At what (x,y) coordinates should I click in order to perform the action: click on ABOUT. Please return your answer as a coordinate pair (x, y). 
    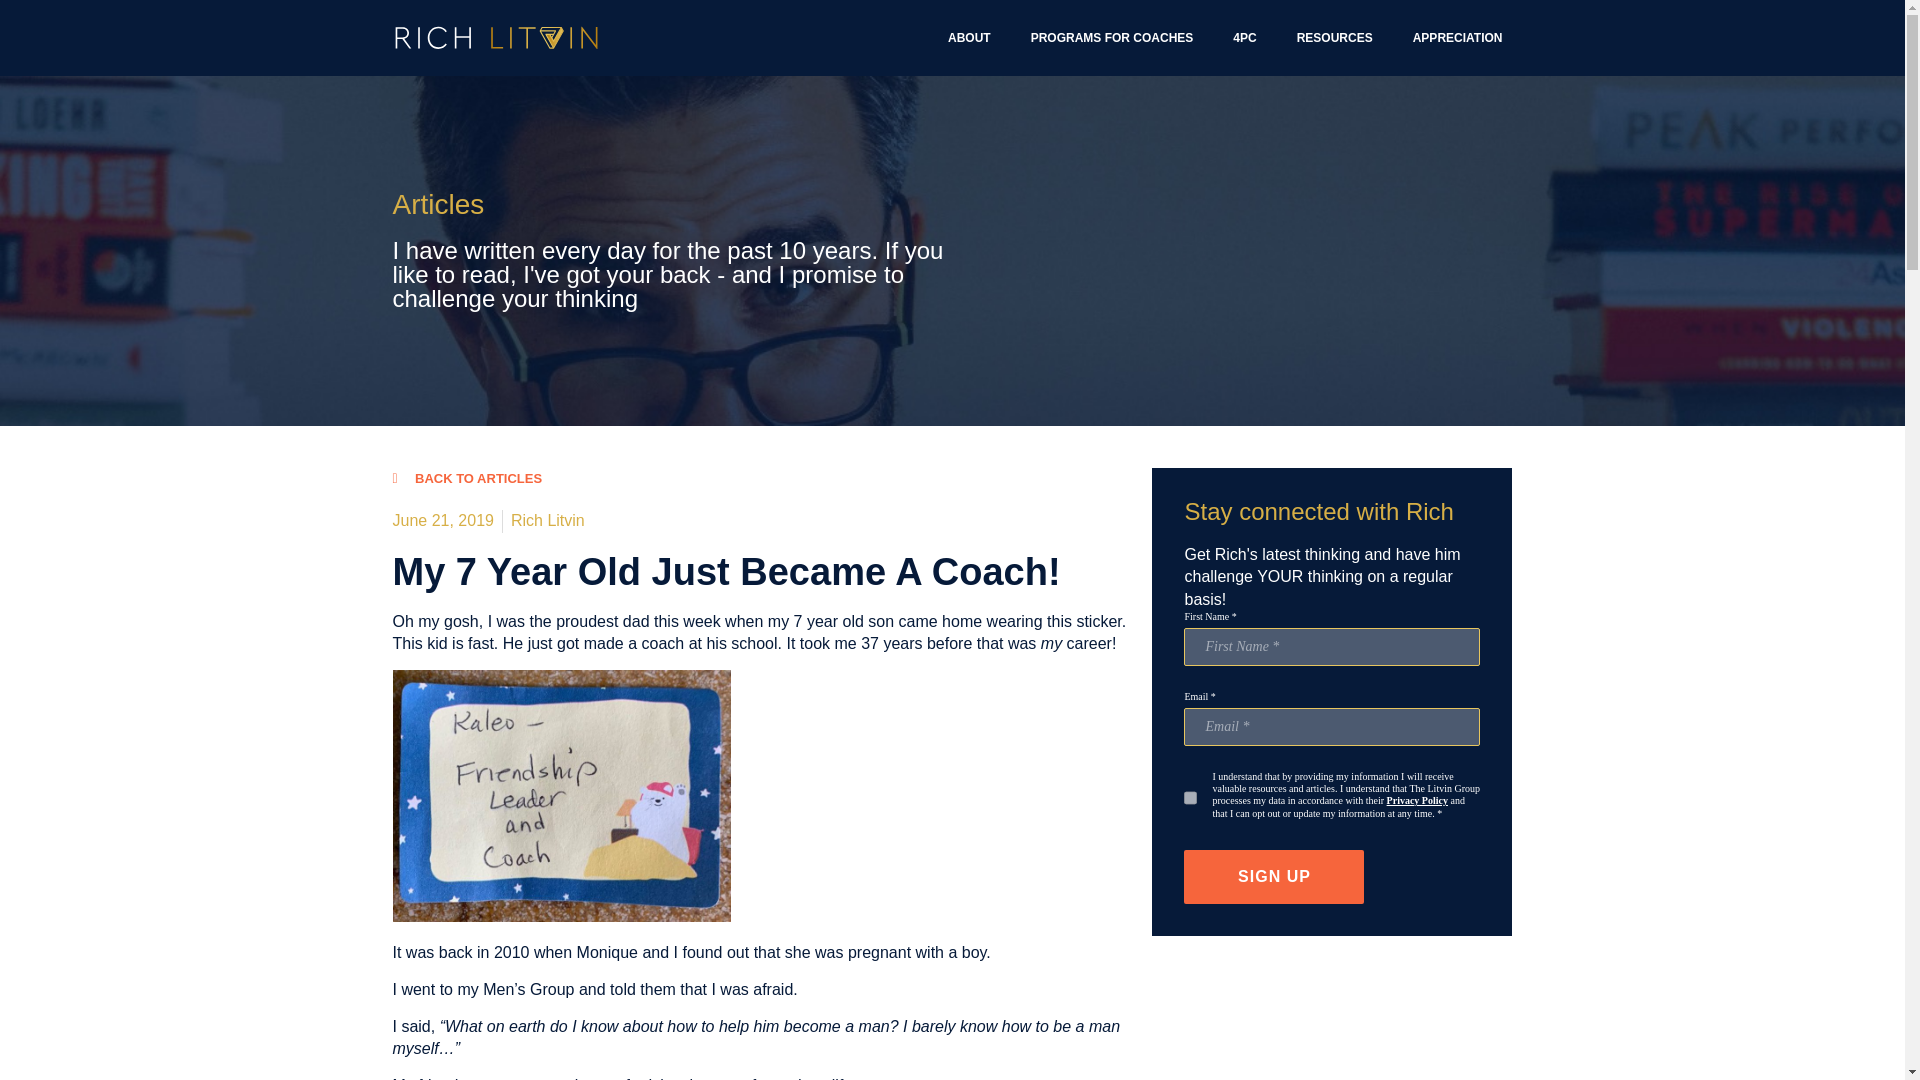
    Looking at the image, I should click on (969, 38).